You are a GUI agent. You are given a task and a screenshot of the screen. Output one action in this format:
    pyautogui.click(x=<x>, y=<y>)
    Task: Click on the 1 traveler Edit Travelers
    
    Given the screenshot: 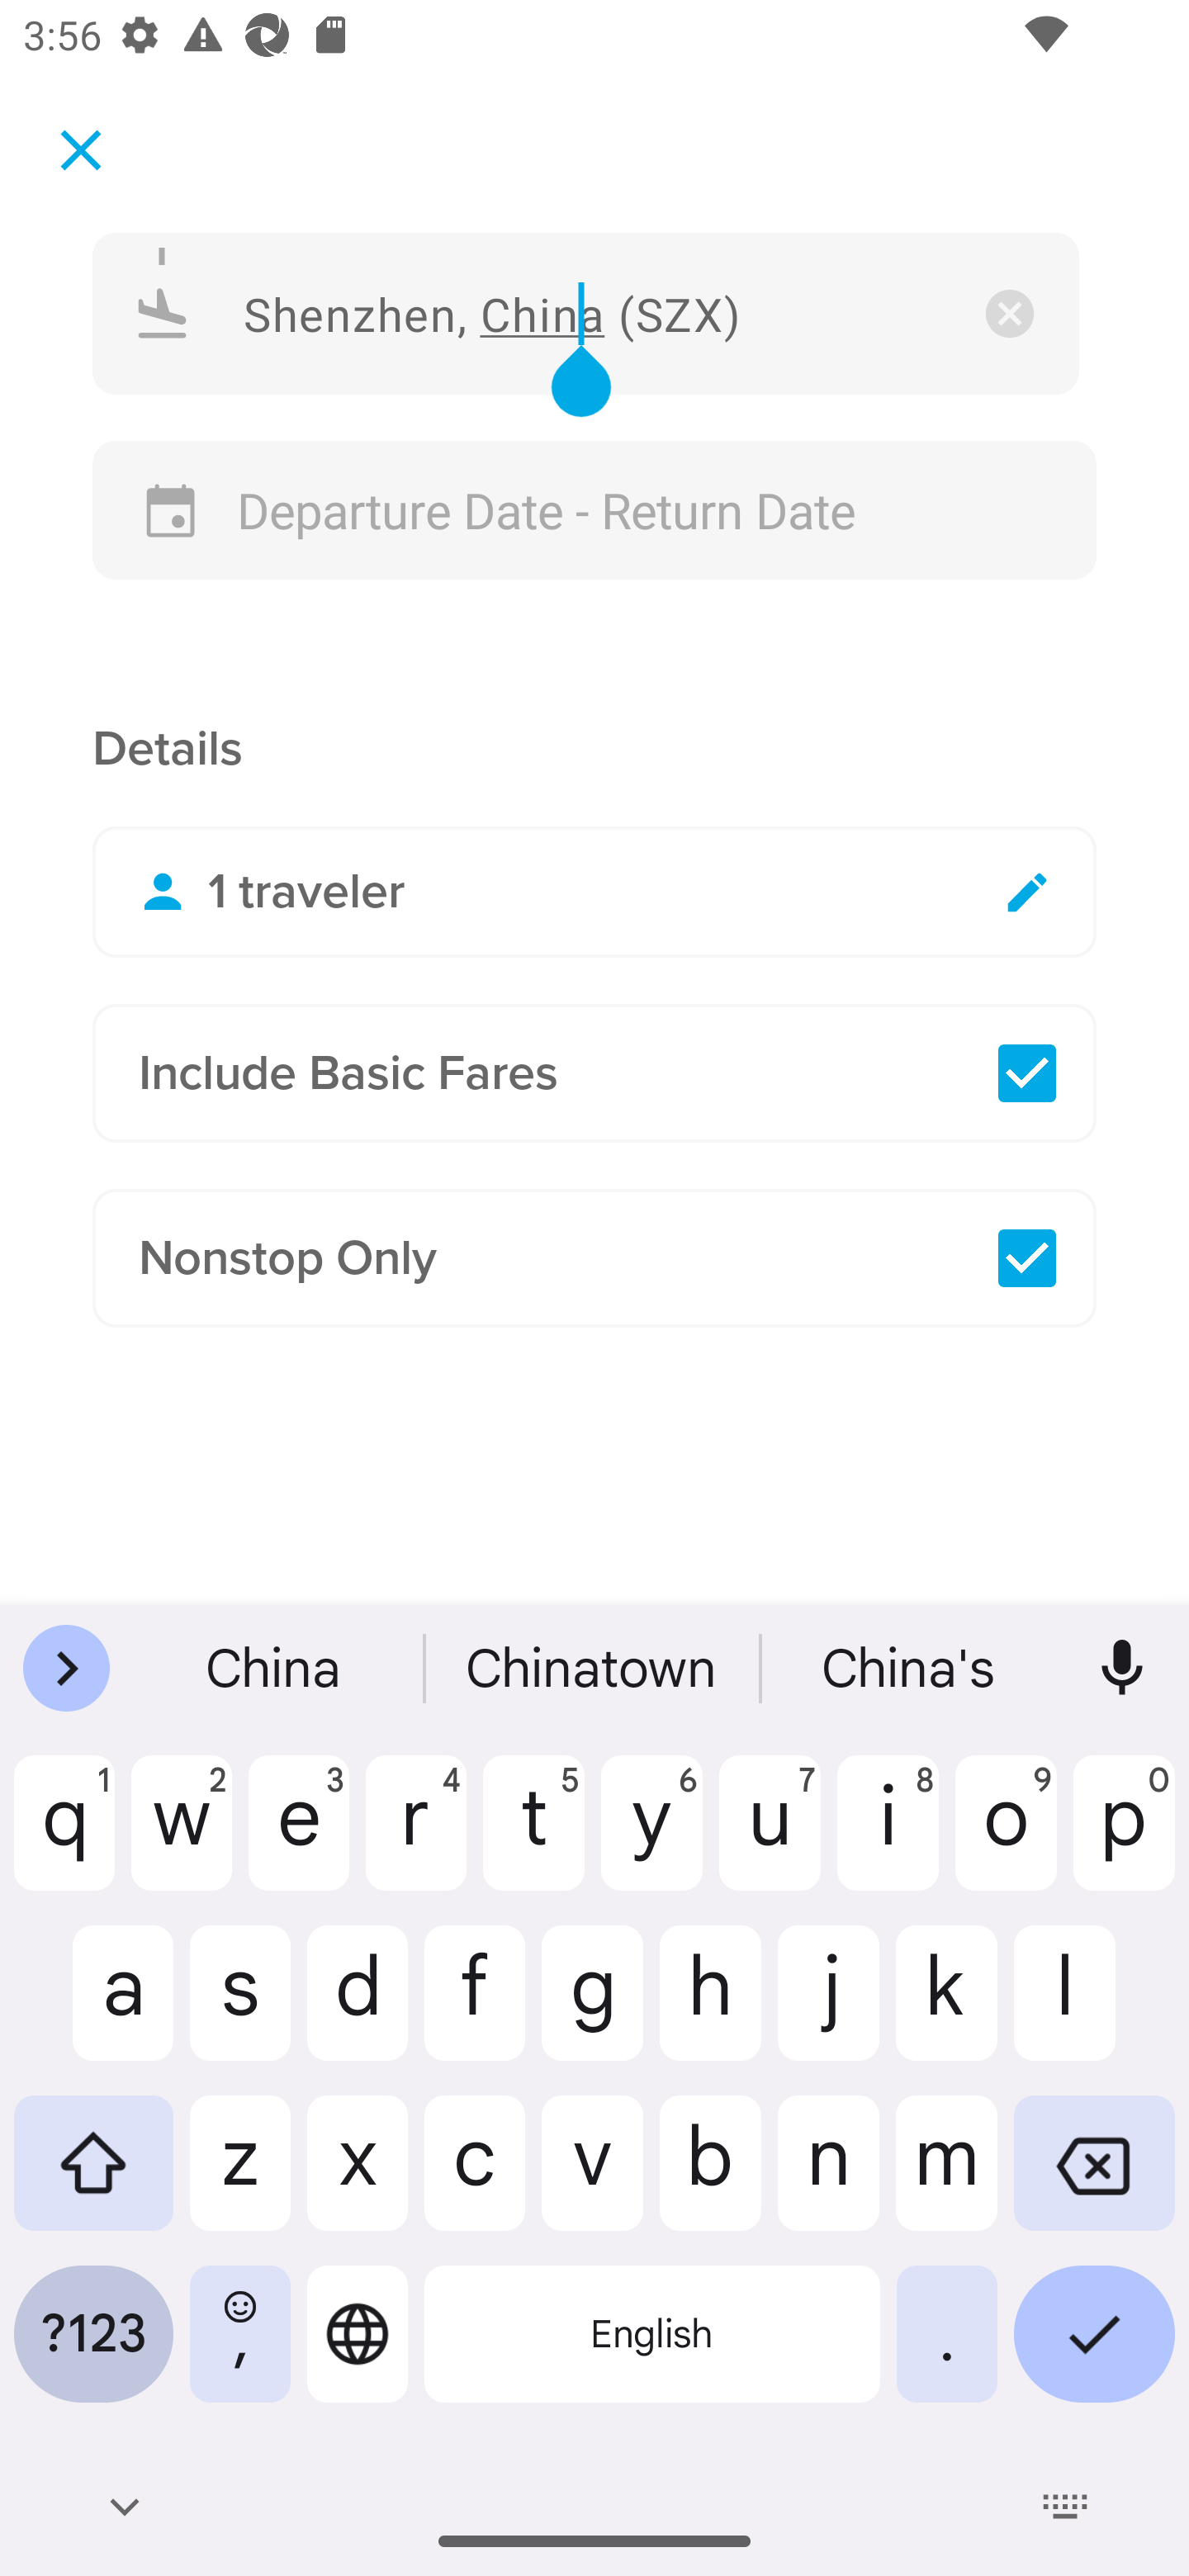 What is the action you would take?
    pyautogui.click(x=594, y=892)
    